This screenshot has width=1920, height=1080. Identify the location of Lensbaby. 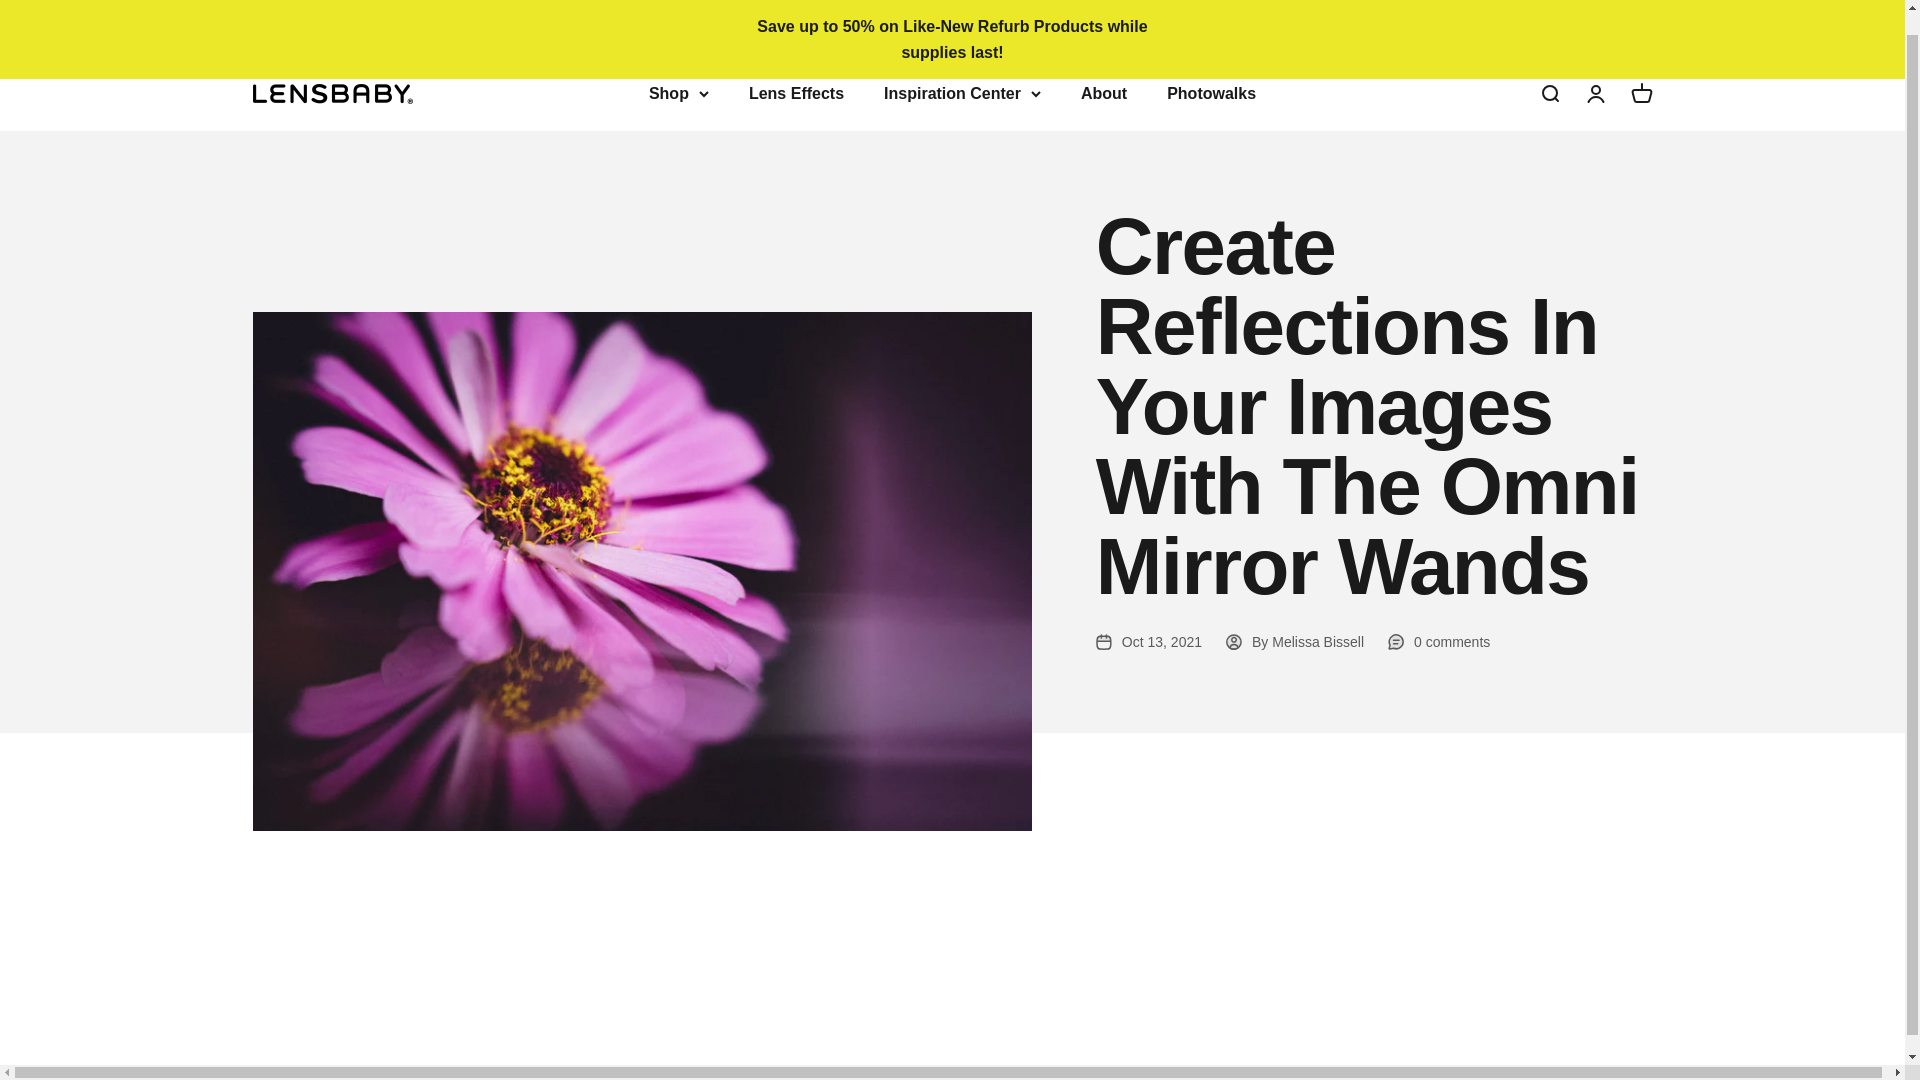
(332, 94).